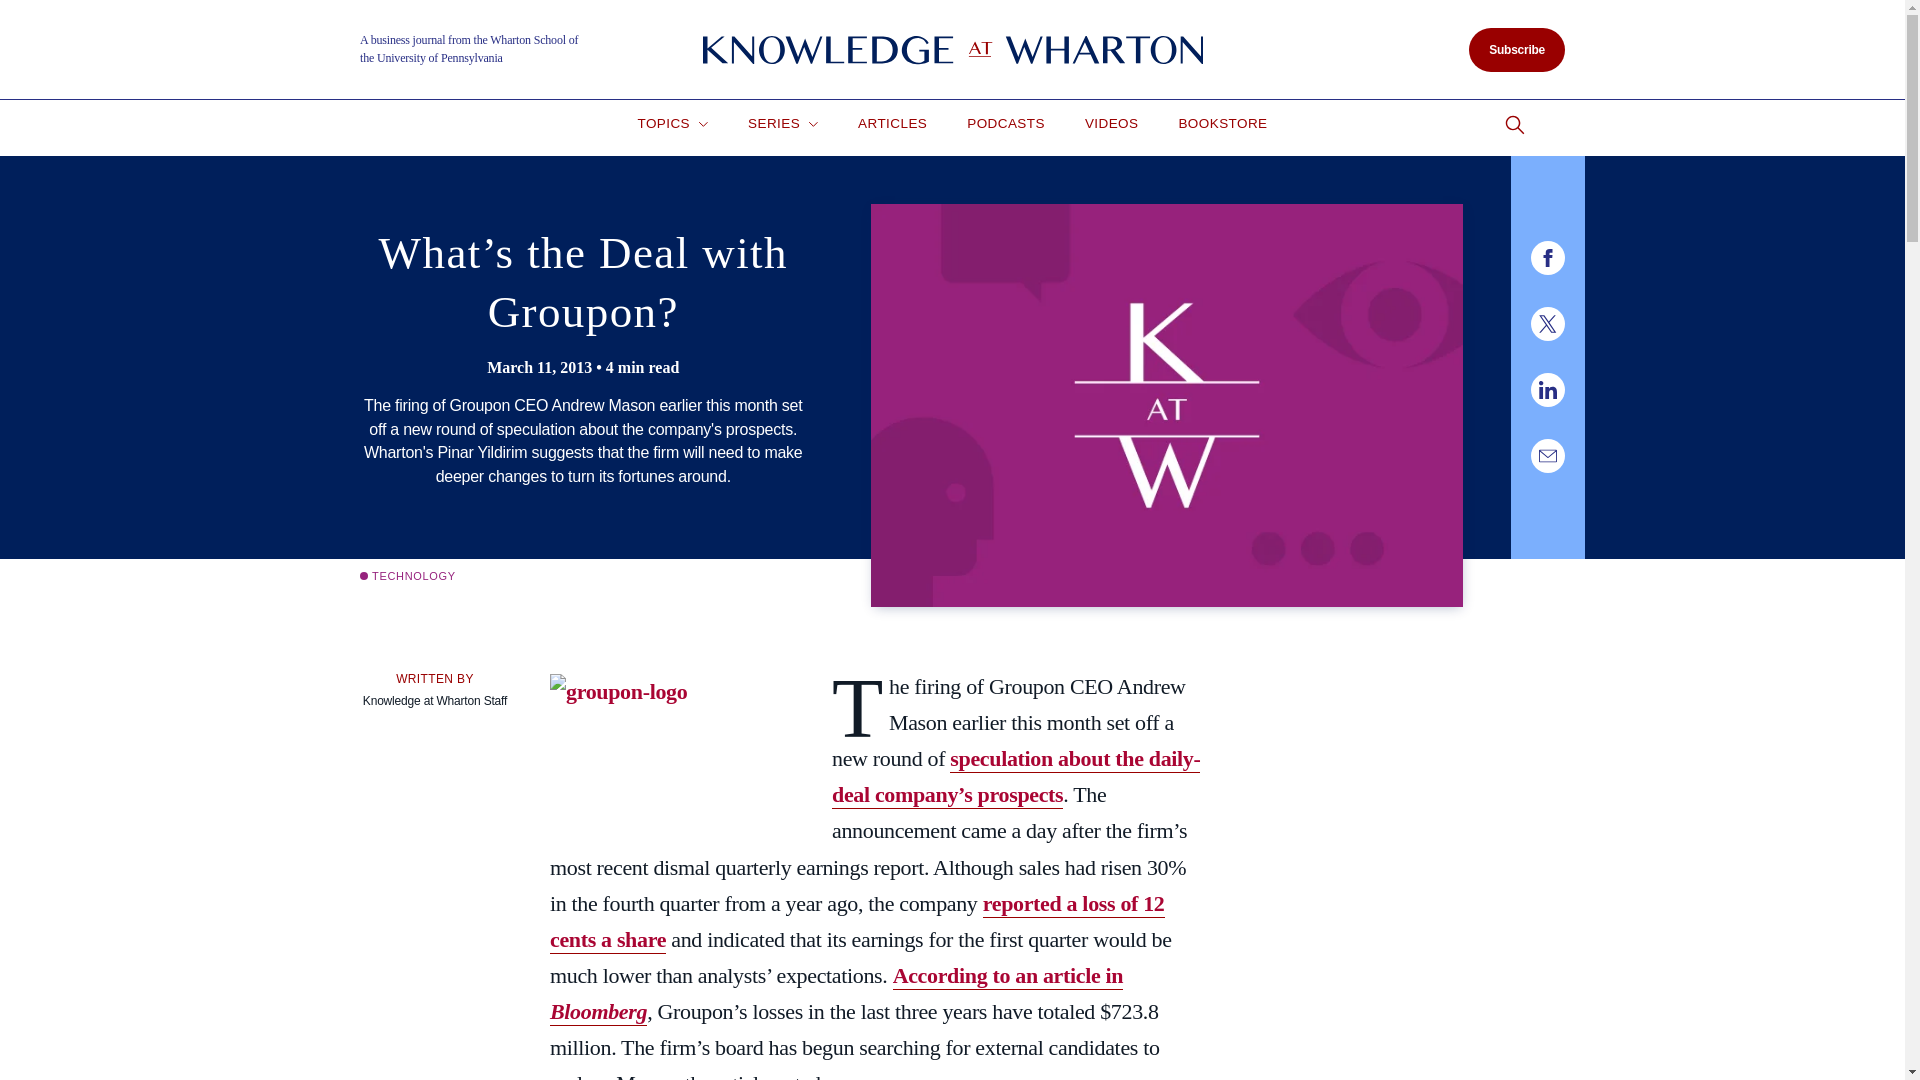 This screenshot has height=1080, width=1920. What do you see at coordinates (1514, 125) in the screenshot?
I see `Go to site search` at bounding box center [1514, 125].